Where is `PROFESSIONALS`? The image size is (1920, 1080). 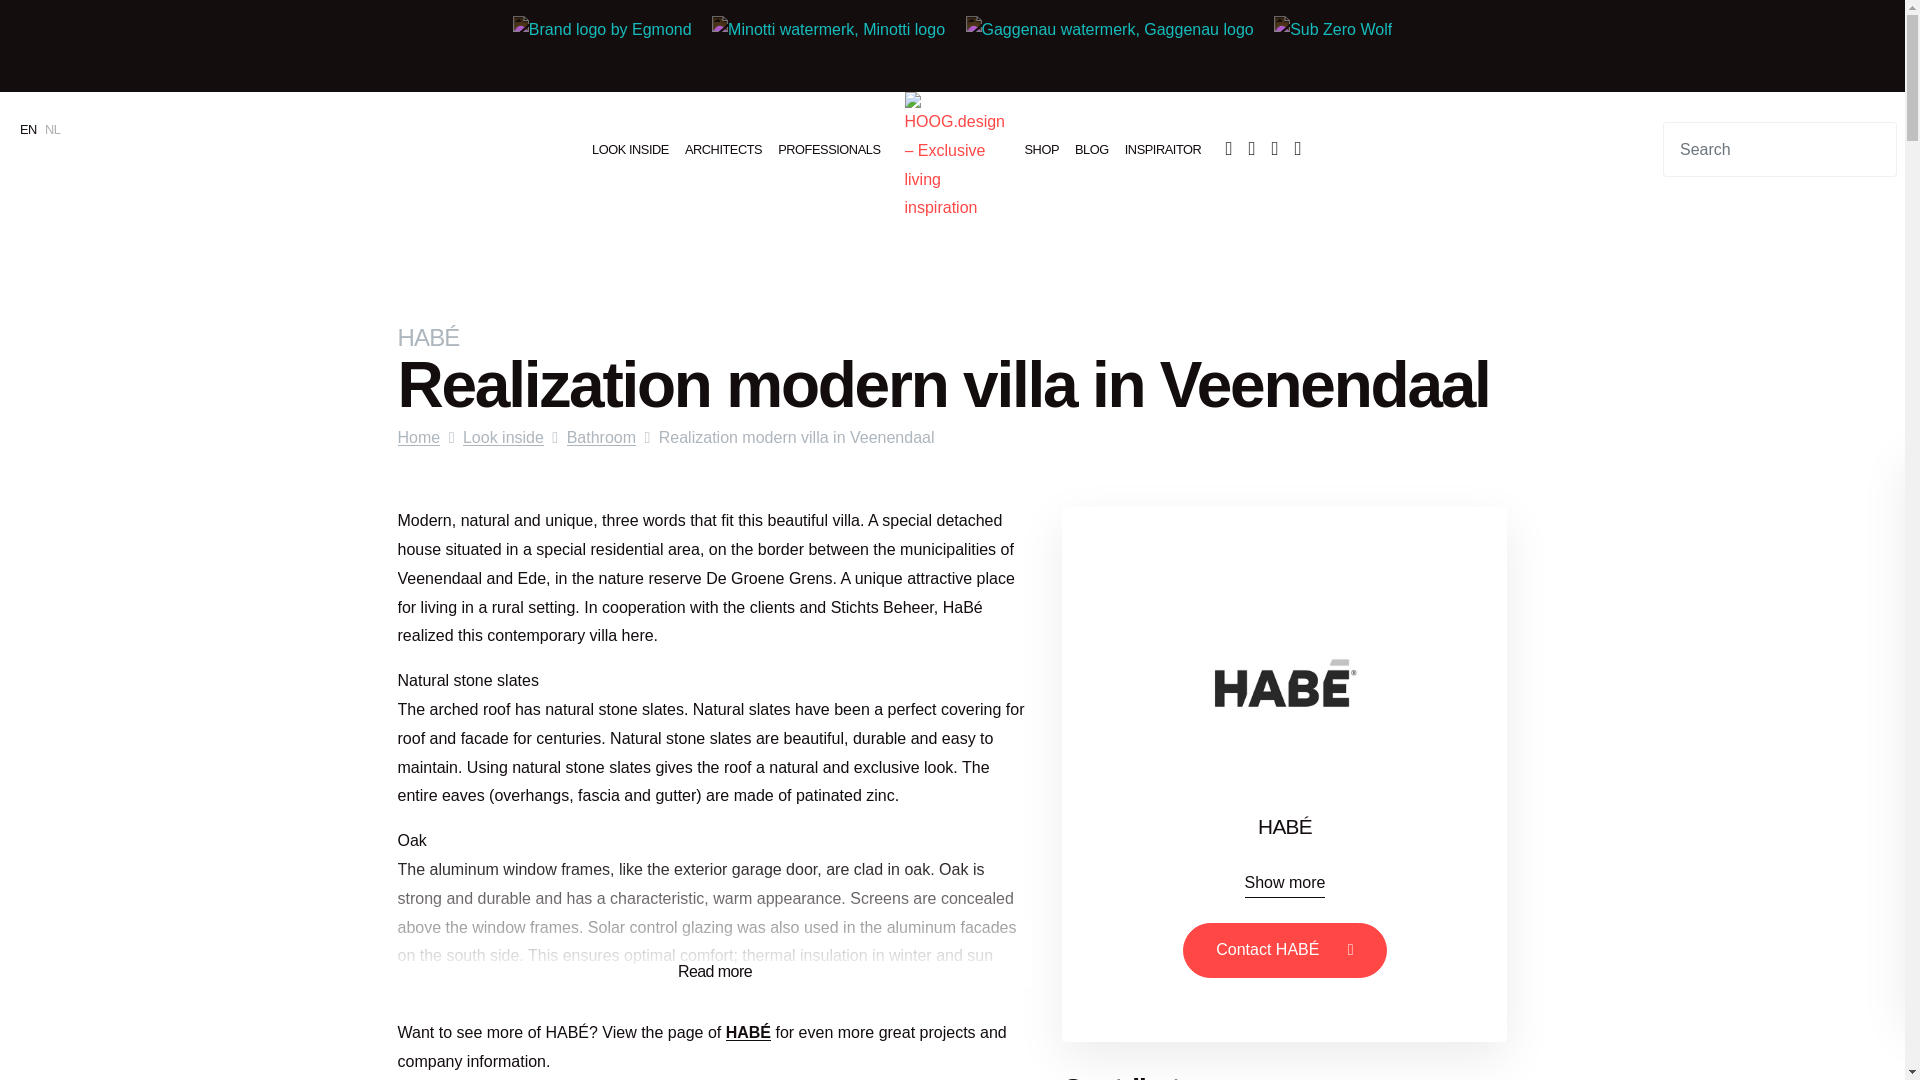
PROFESSIONALS is located at coordinates (828, 148).